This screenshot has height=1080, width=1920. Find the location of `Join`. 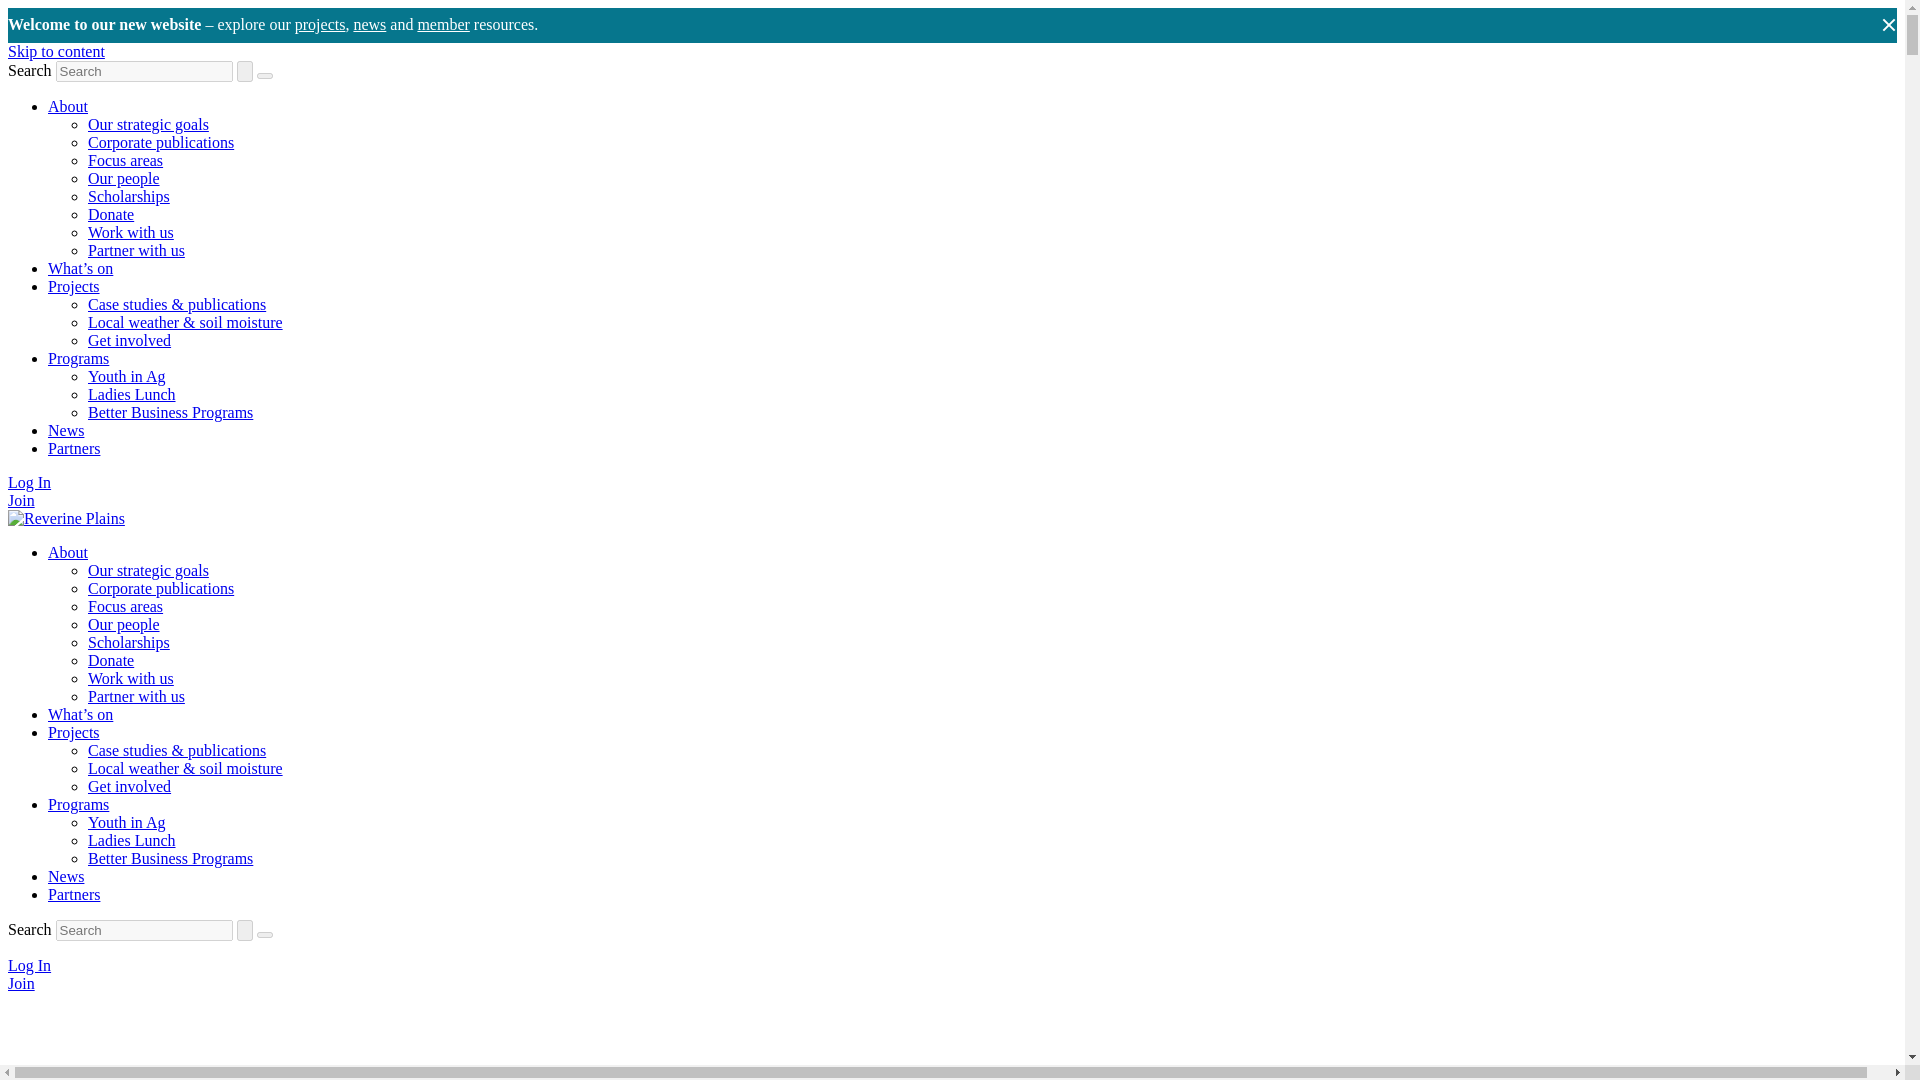

Join is located at coordinates (20, 500).